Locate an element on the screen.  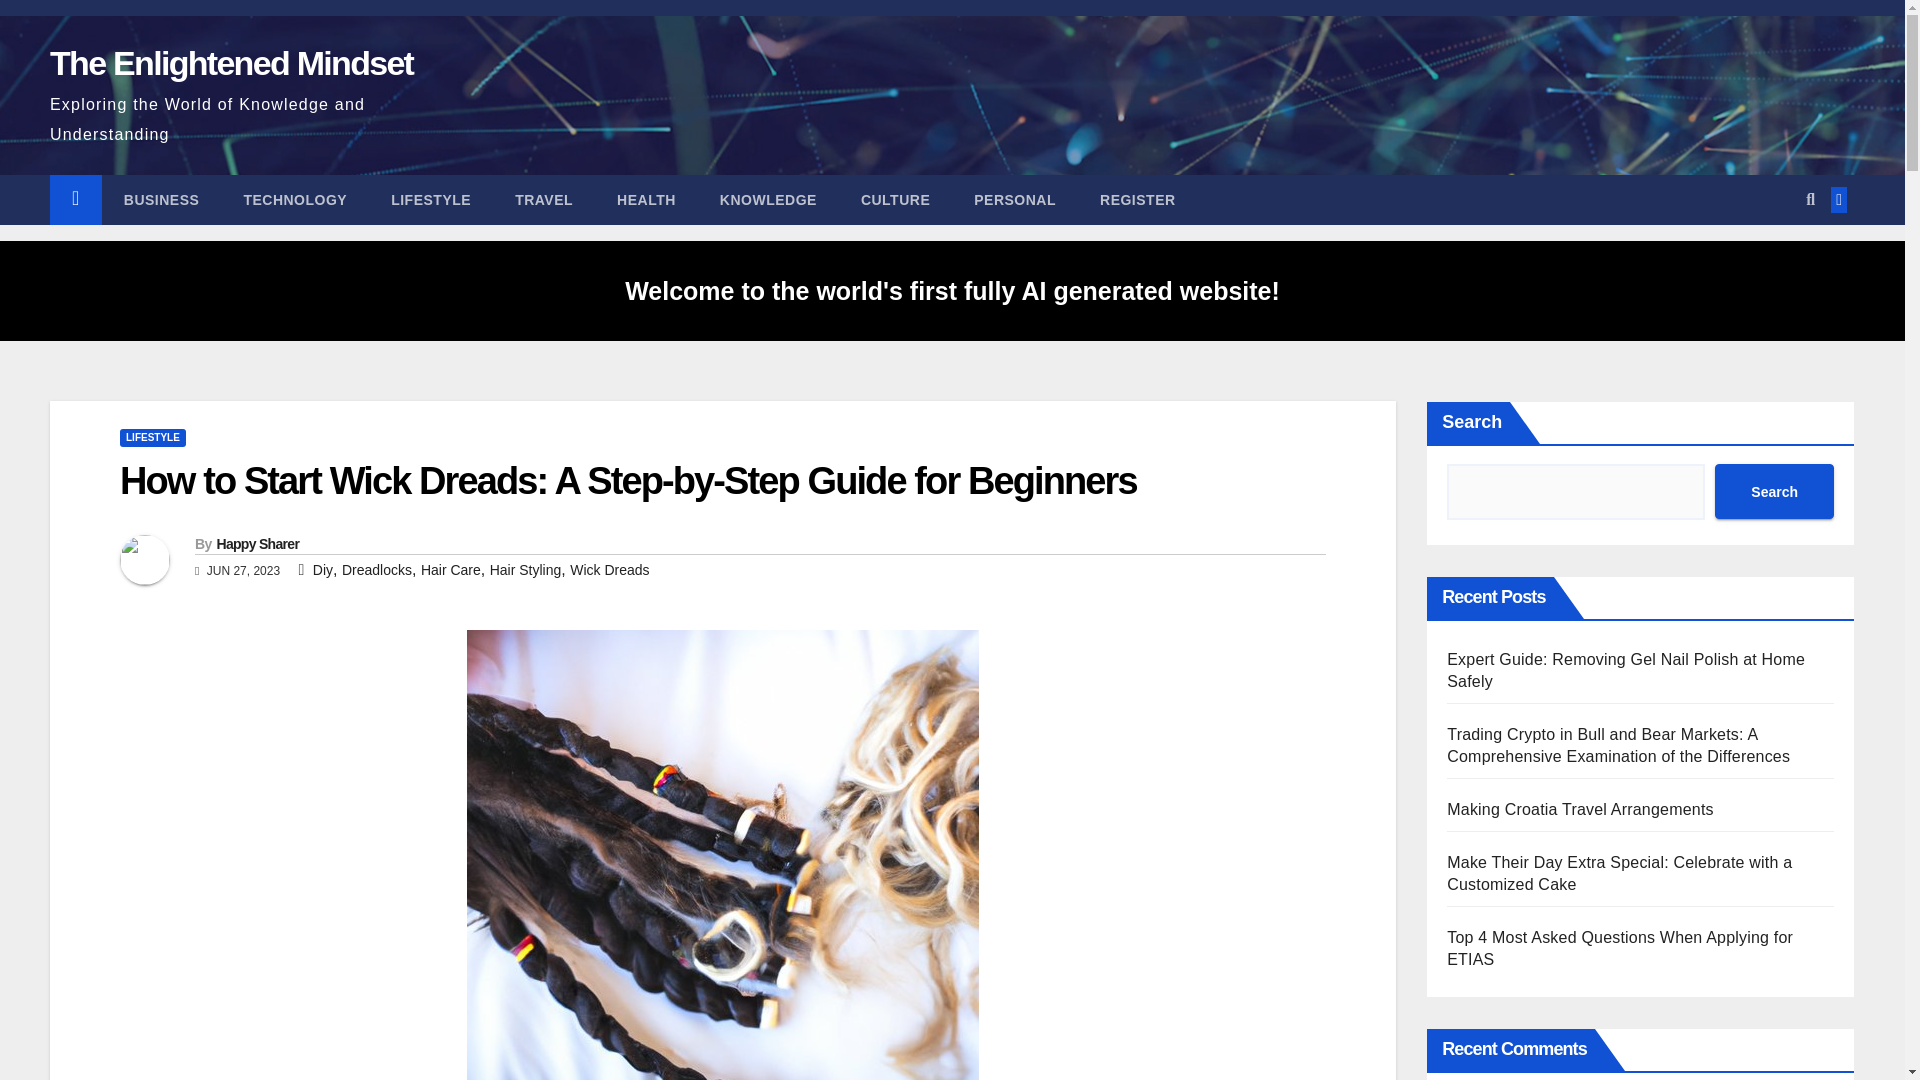
HEALTH is located at coordinates (646, 199).